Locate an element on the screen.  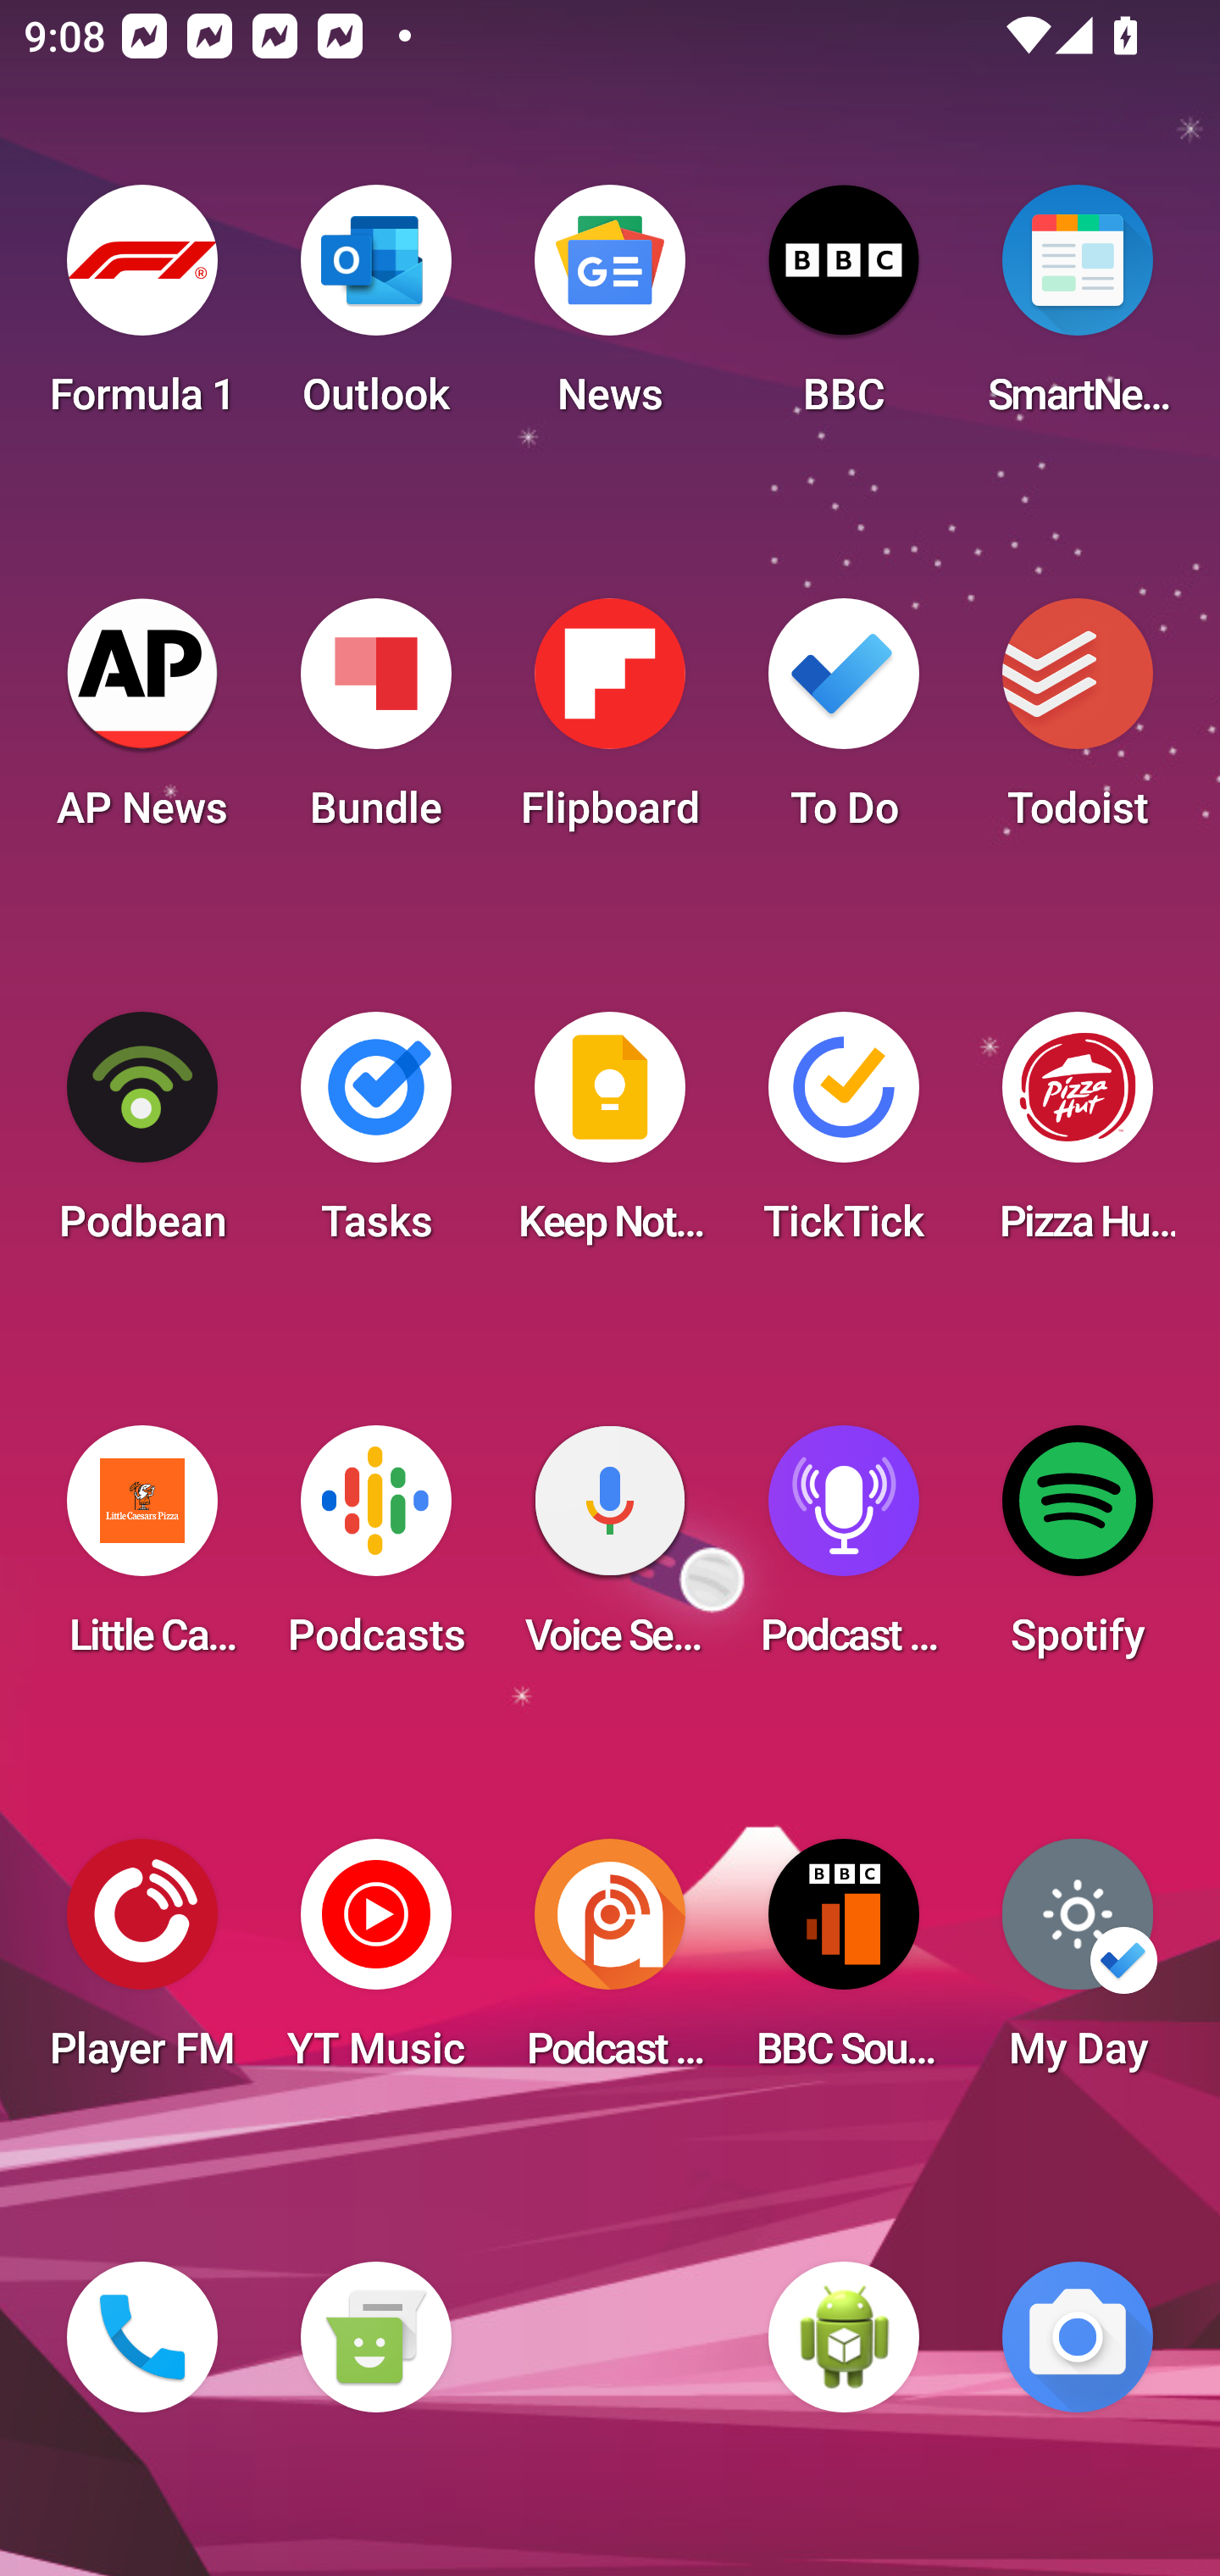
Little Caesars Pizza is located at coordinates (142, 1551).